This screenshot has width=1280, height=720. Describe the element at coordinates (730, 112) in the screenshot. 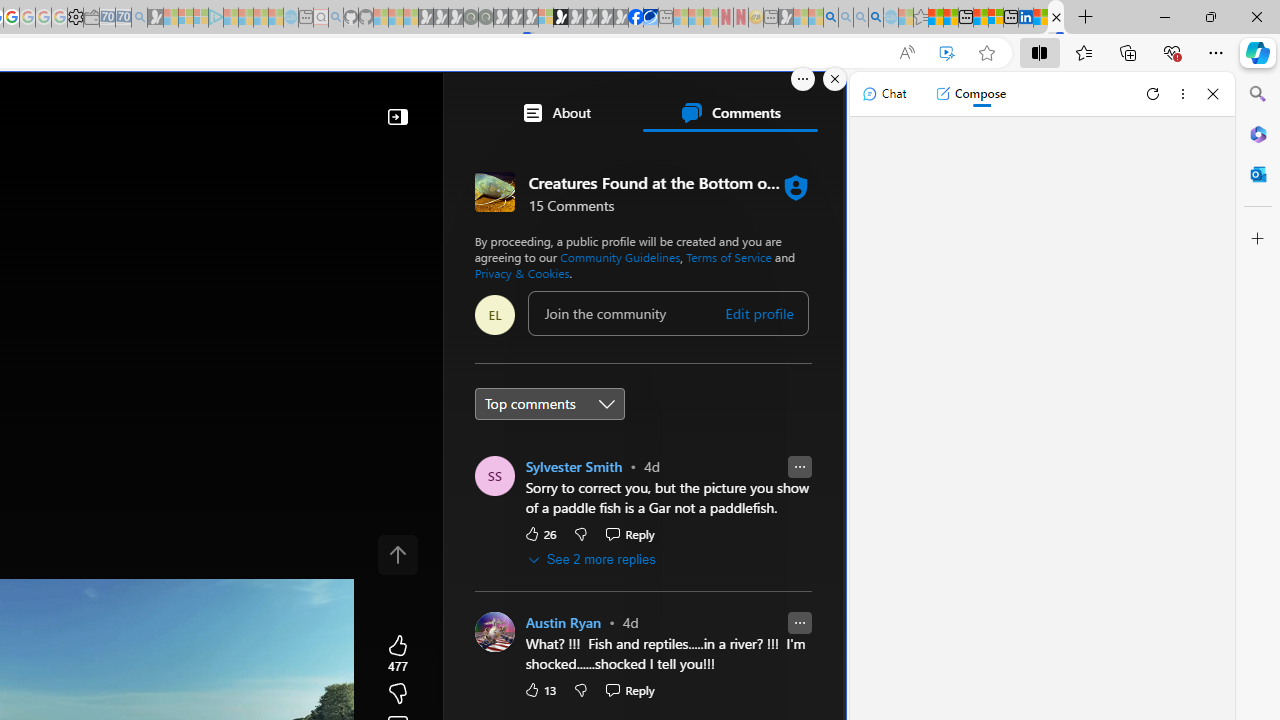

I see `Comments` at that location.